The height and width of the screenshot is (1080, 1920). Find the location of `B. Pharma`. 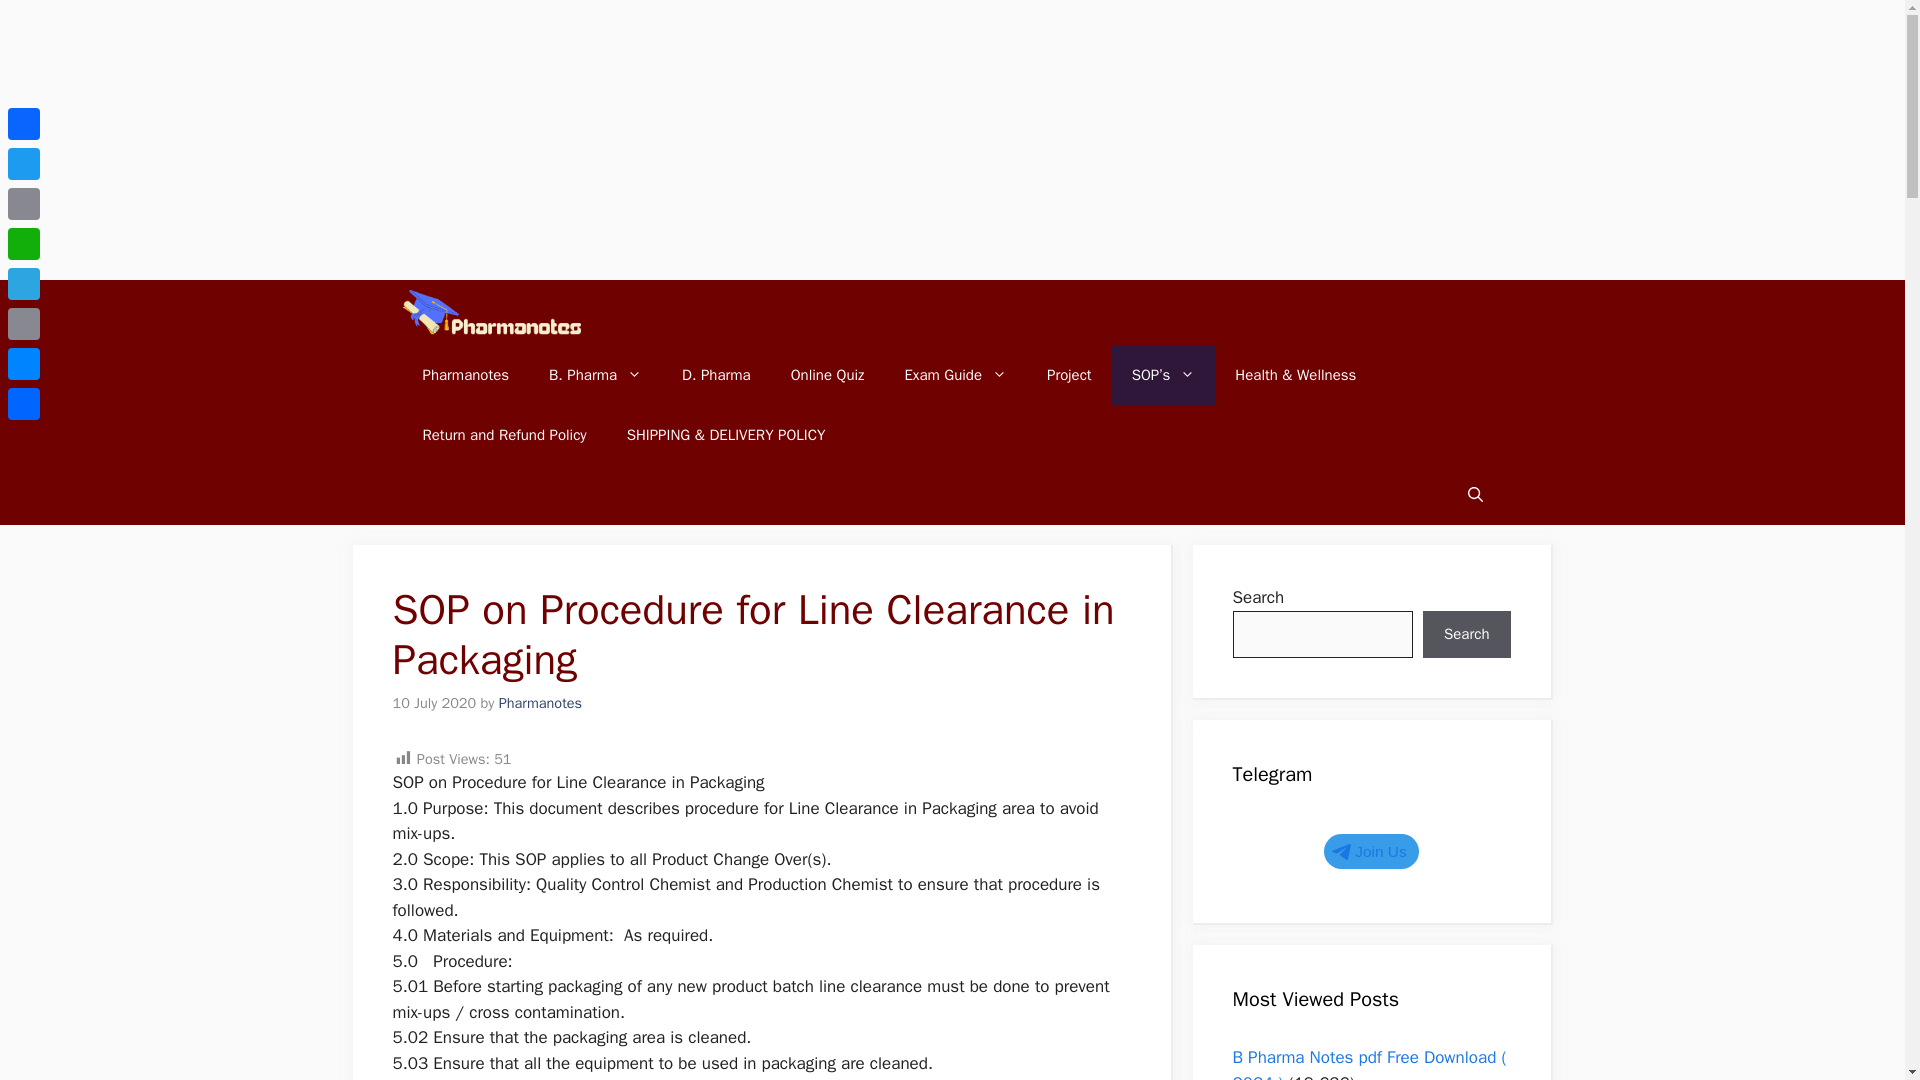

B. Pharma is located at coordinates (596, 374).